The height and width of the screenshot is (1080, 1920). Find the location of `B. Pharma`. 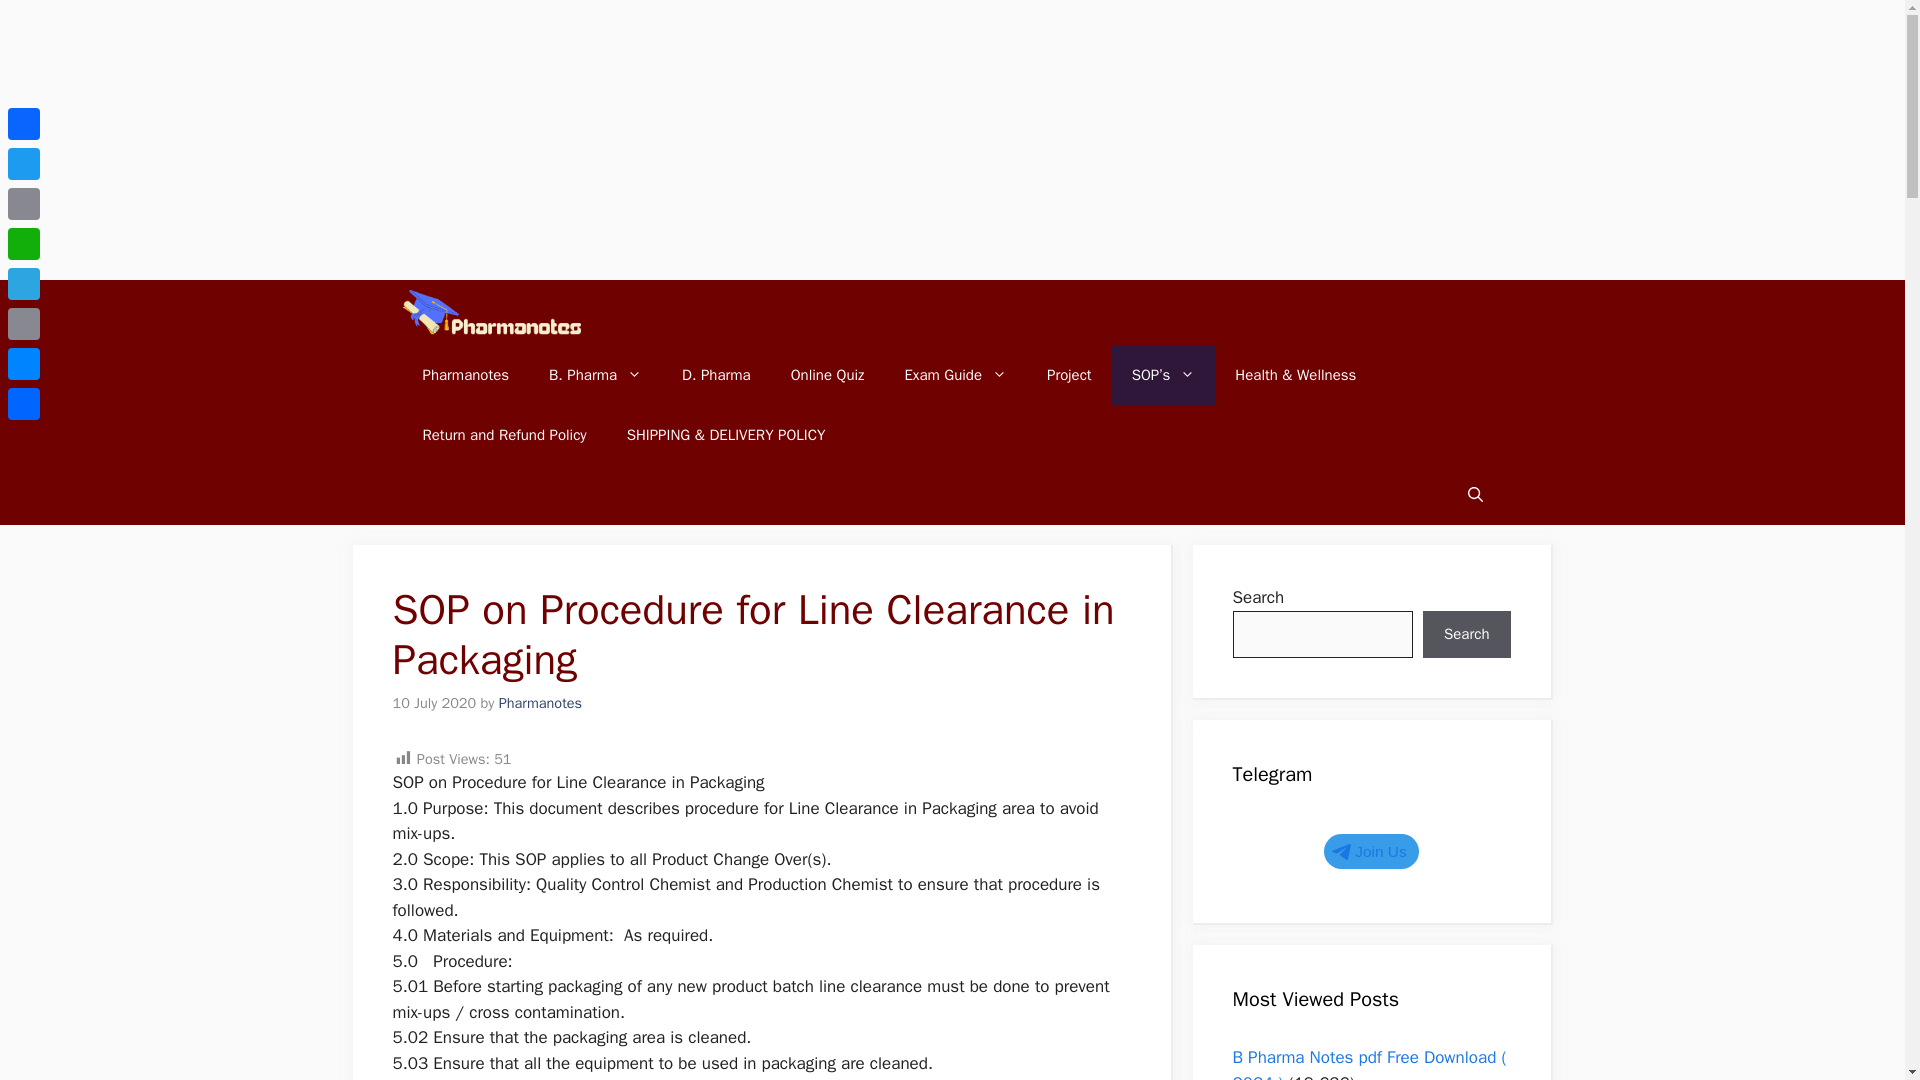

B. Pharma is located at coordinates (596, 374).